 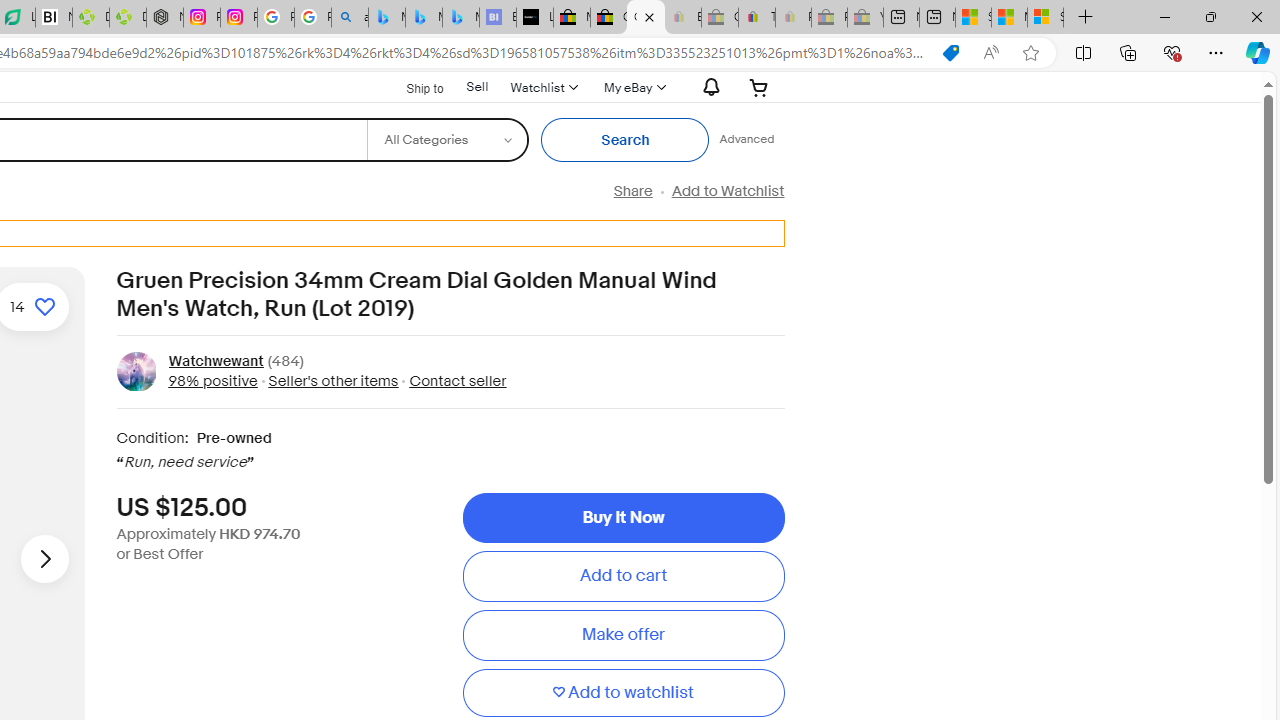 What do you see at coordinates (412, 86) in the screenshot?
I see `Ship to` at bounding box center [412, 86].